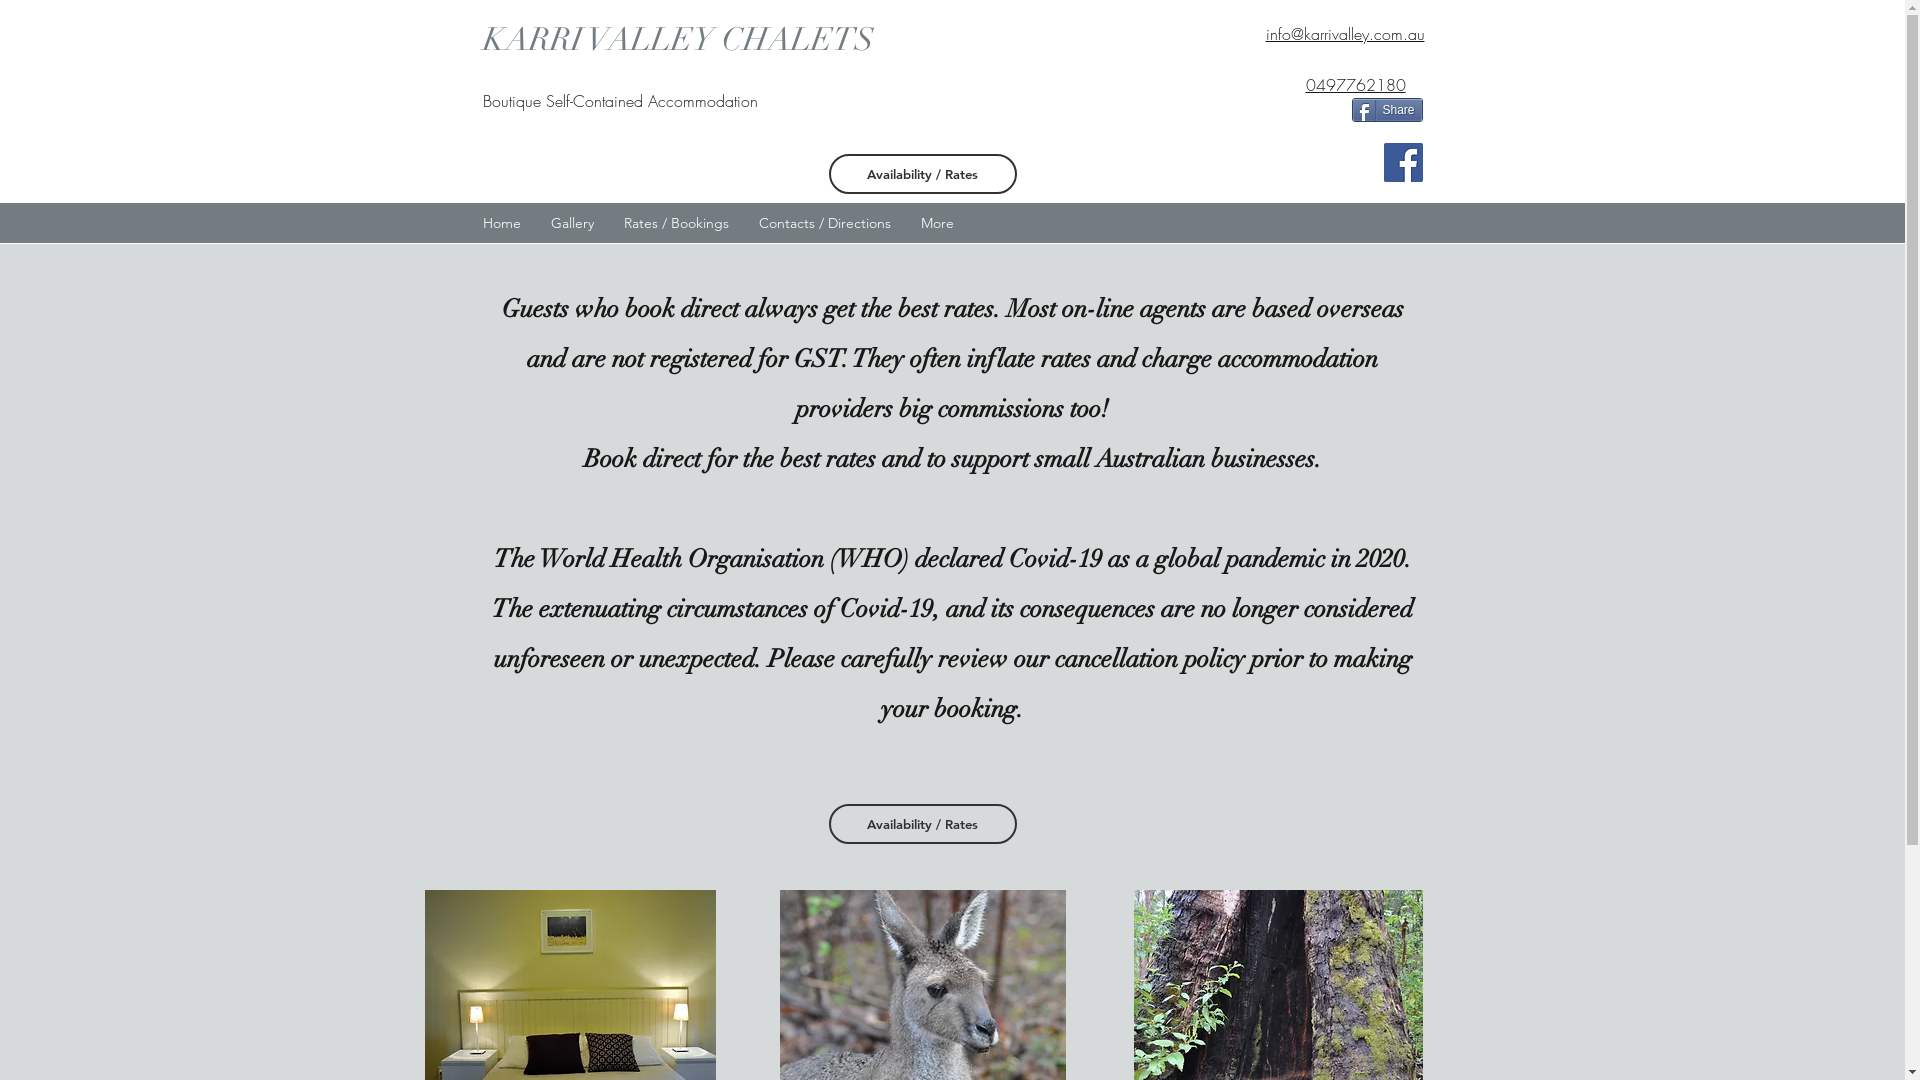 This screenshot has height=1080, width=1920. What do you see at coordinates (572, 223) in the screenshot?
I see `Gallery` at bounding box center [572, 223].